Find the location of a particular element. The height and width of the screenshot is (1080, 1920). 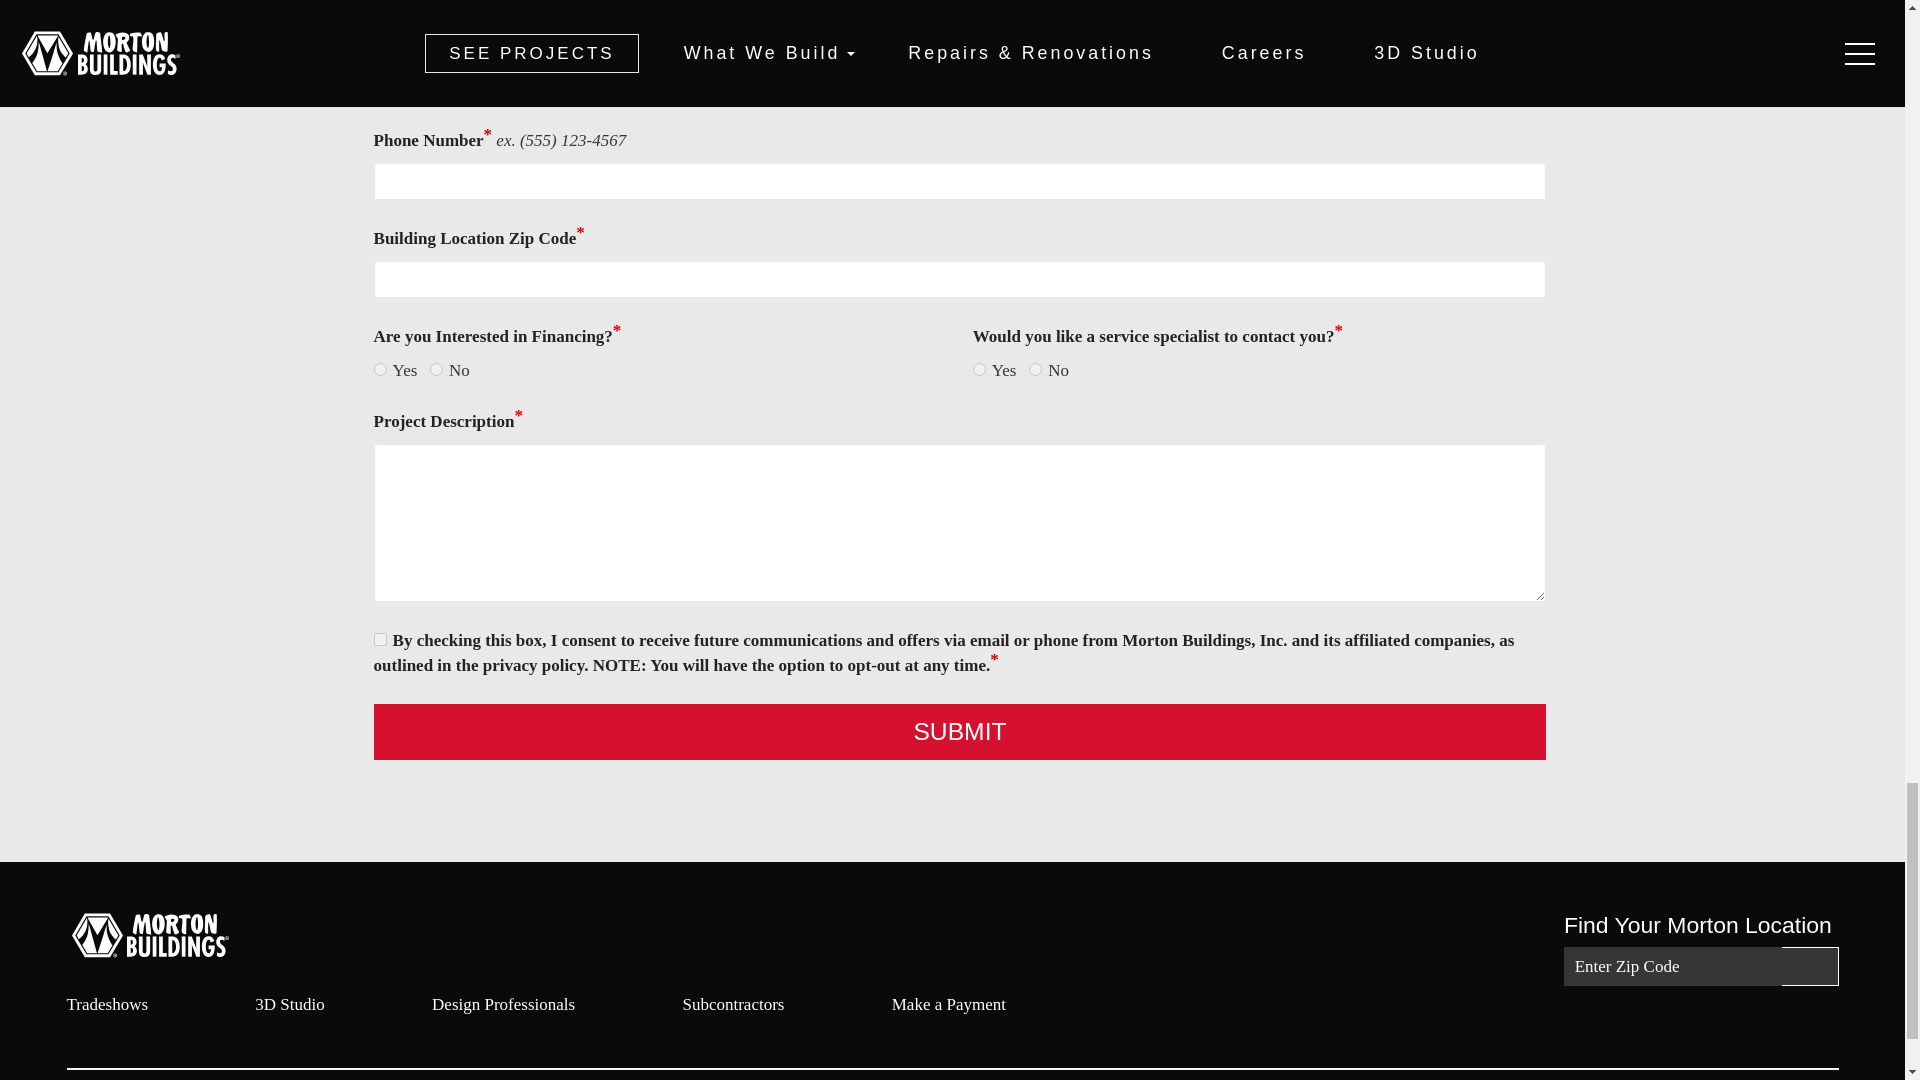

yes is located at coordinates (380, 638).